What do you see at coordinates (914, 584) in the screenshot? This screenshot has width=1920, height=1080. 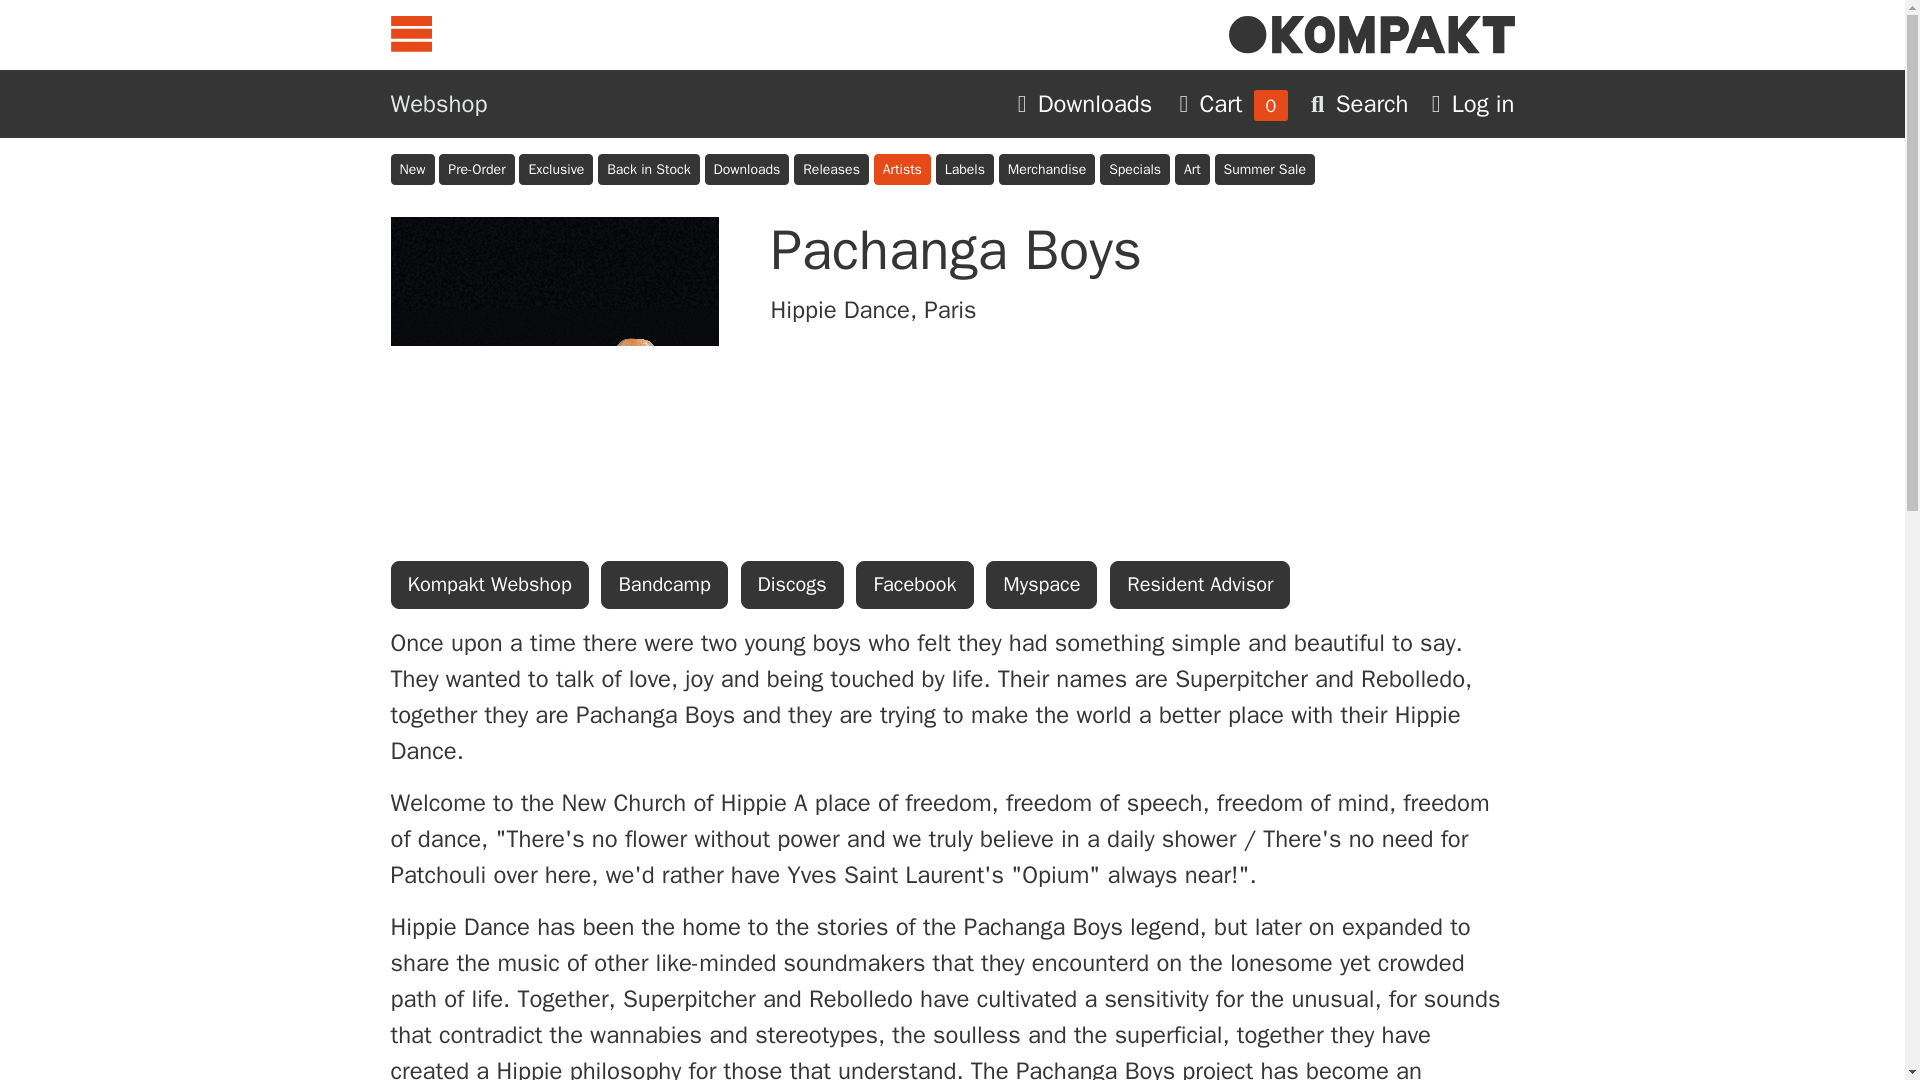 I see `Facebook` at bounding box center [914, 584].